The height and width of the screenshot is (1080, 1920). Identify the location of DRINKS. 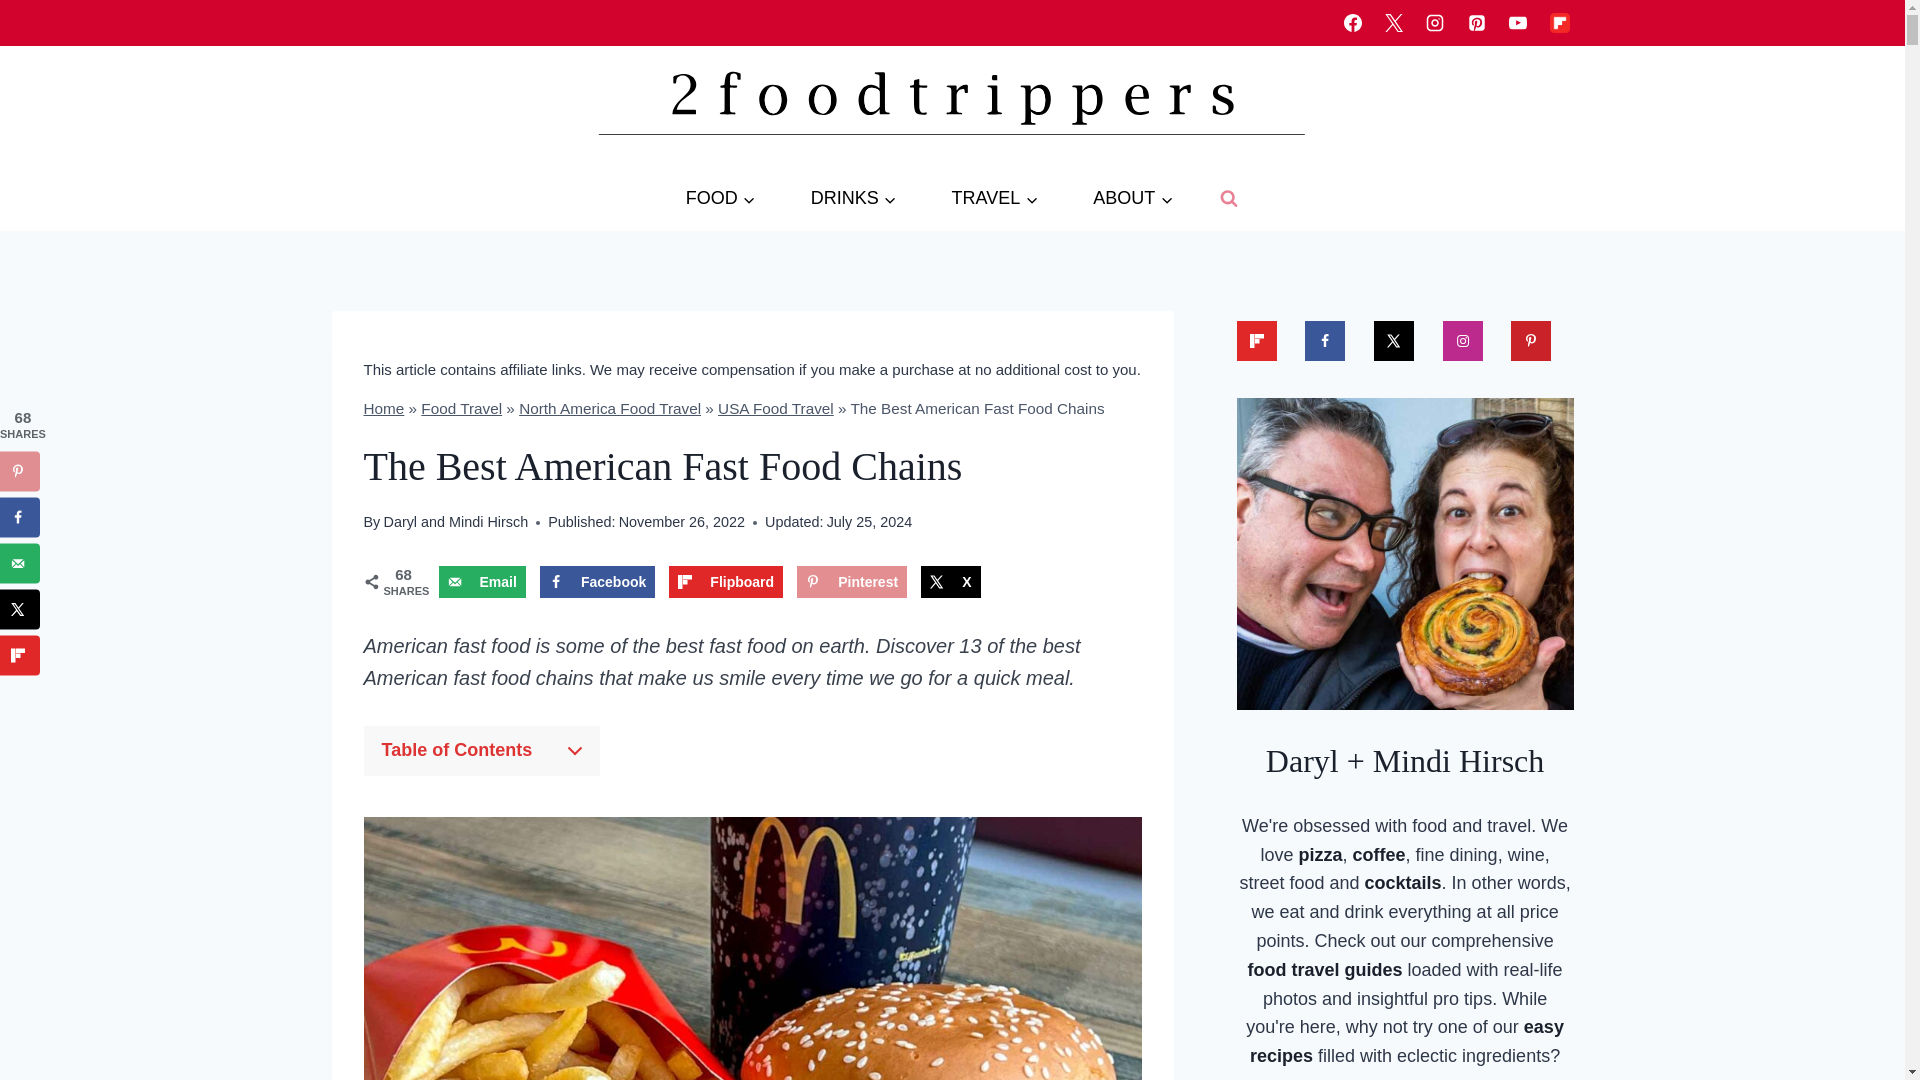
(853, 198).